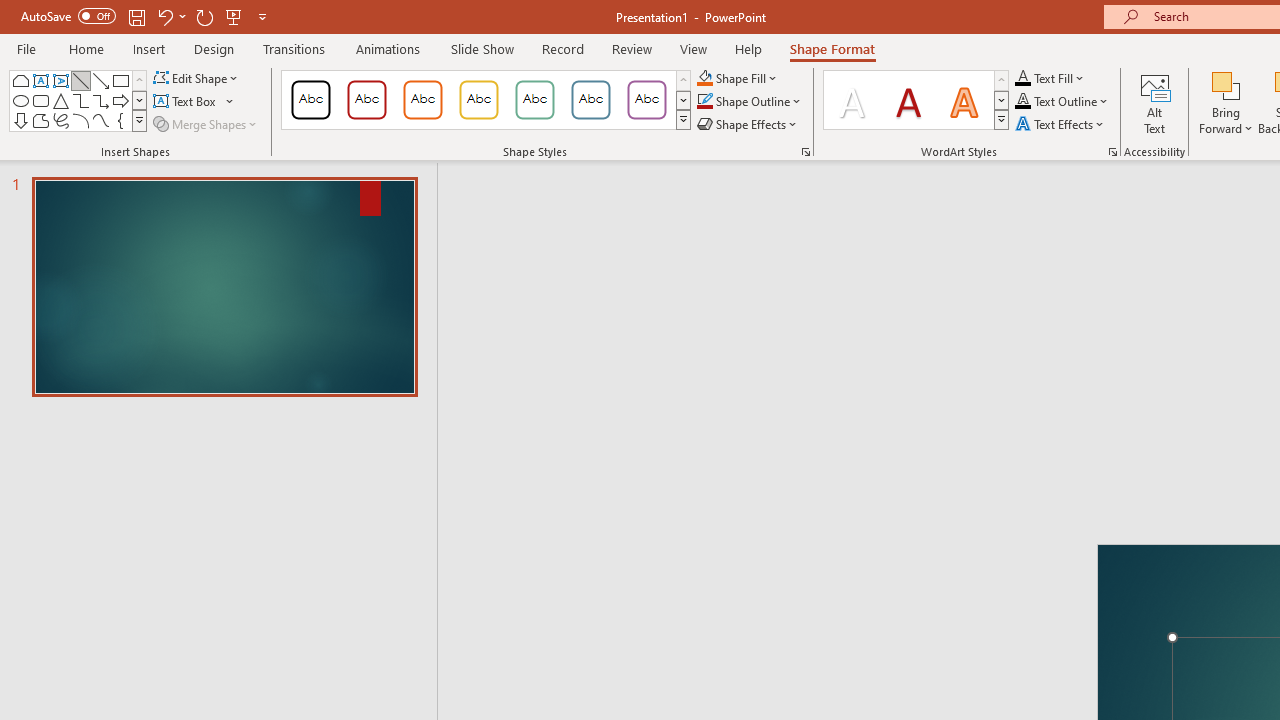  Describe the element at coordinates (20, 100) in the screenshot. I see `Oval` at that location.